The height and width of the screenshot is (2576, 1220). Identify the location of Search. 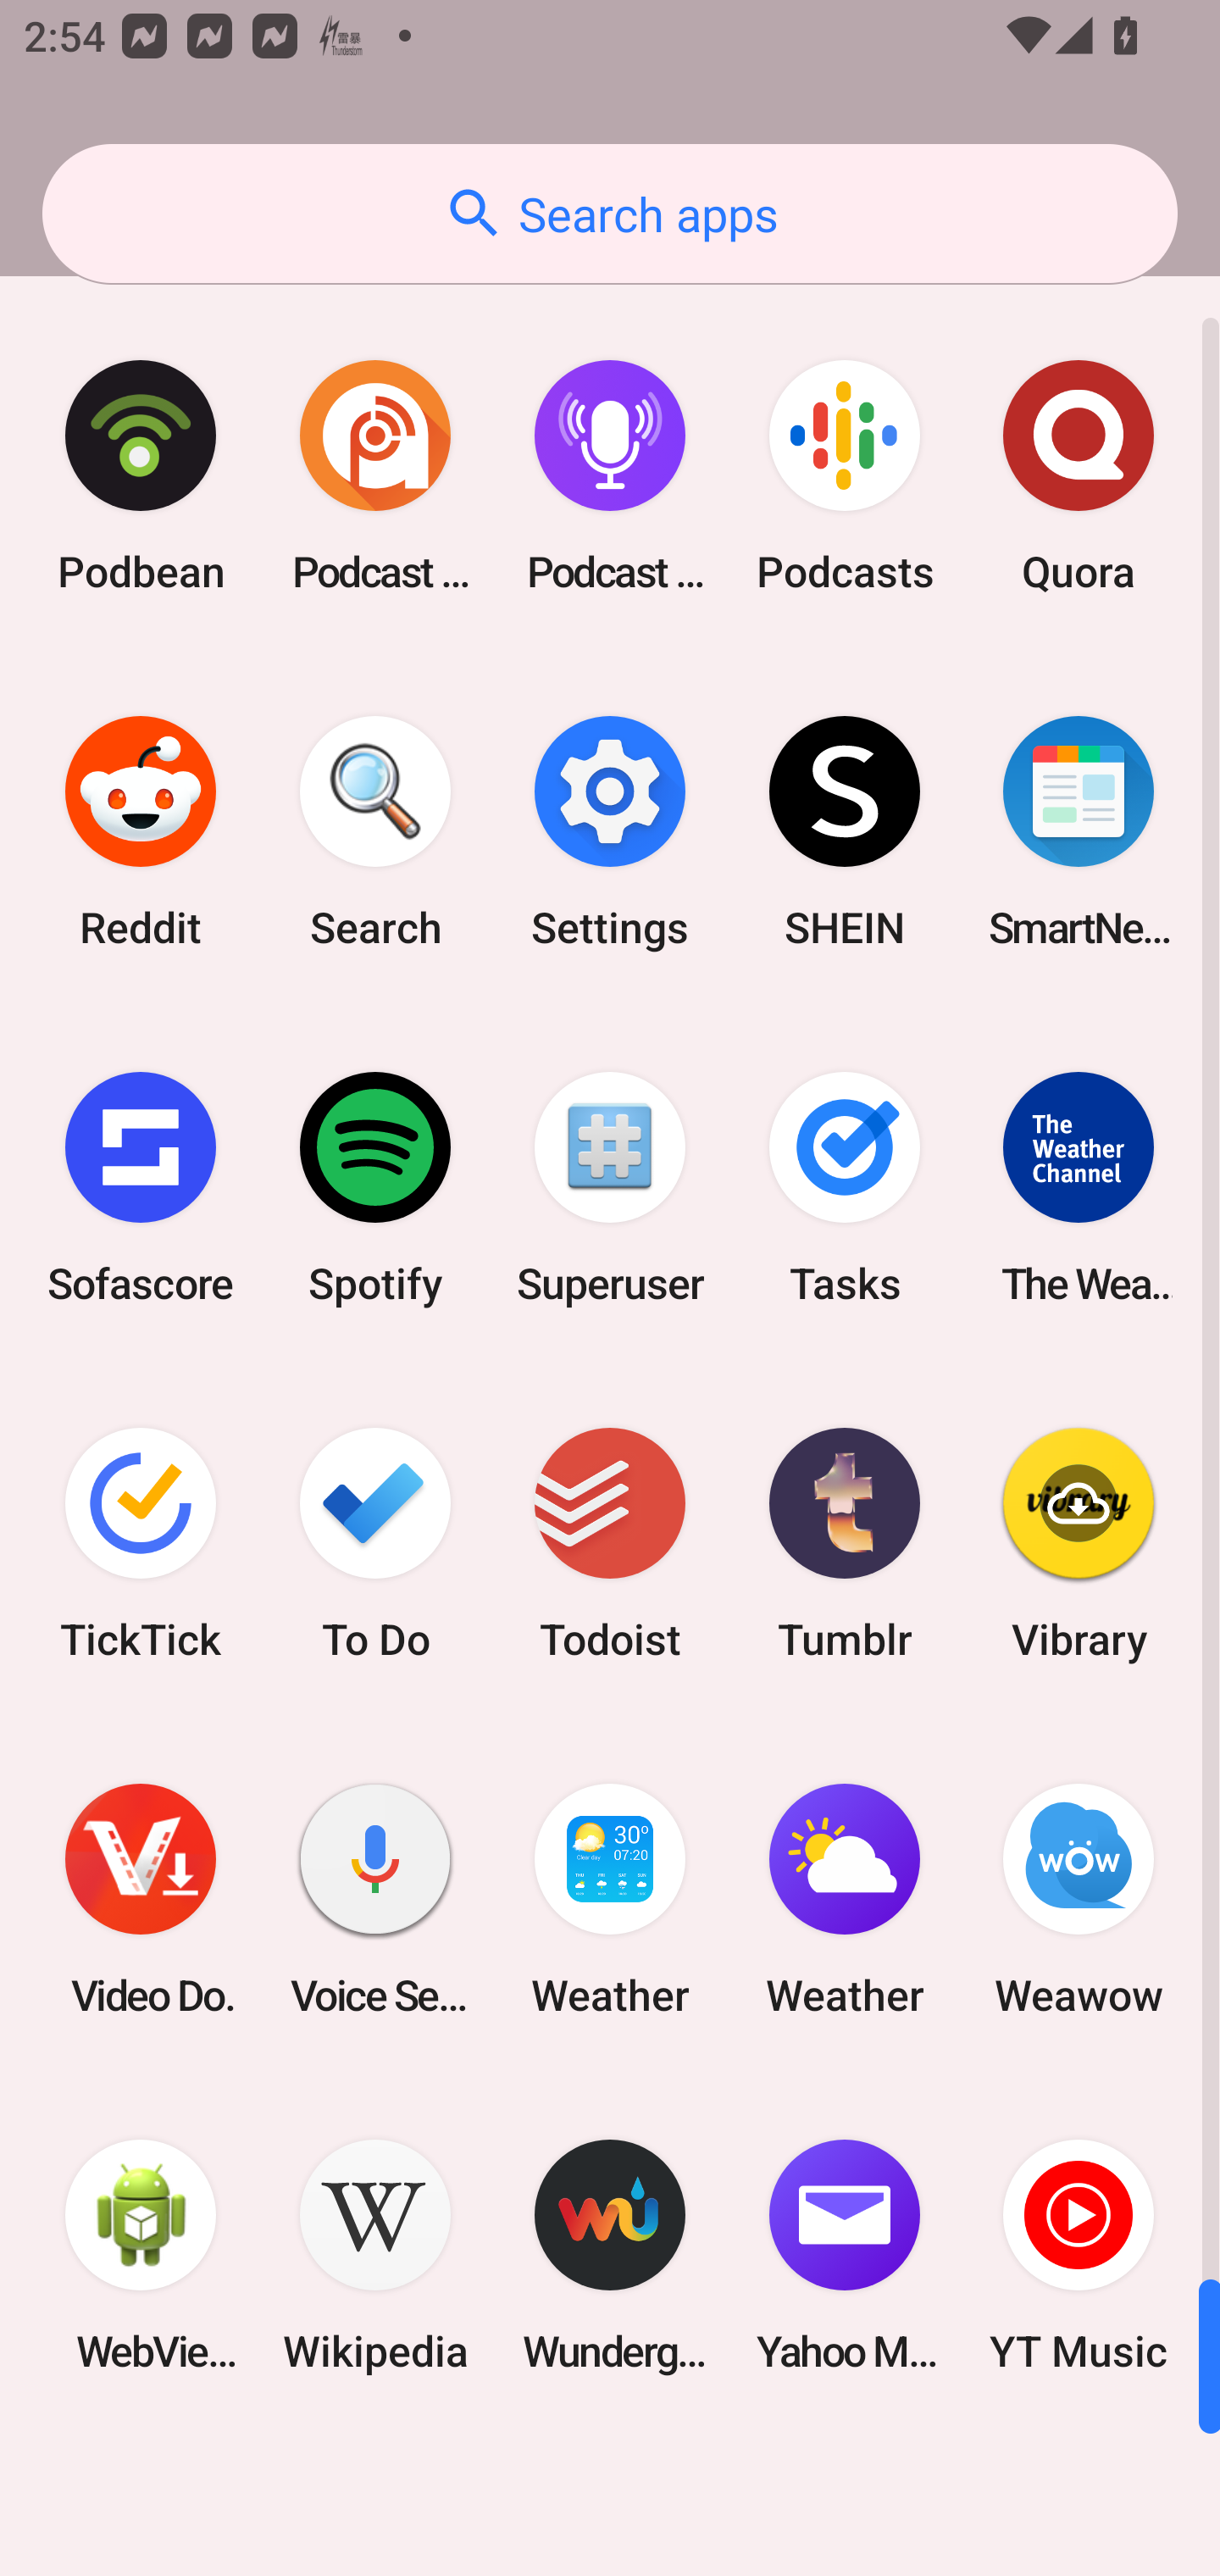
(375, 832).